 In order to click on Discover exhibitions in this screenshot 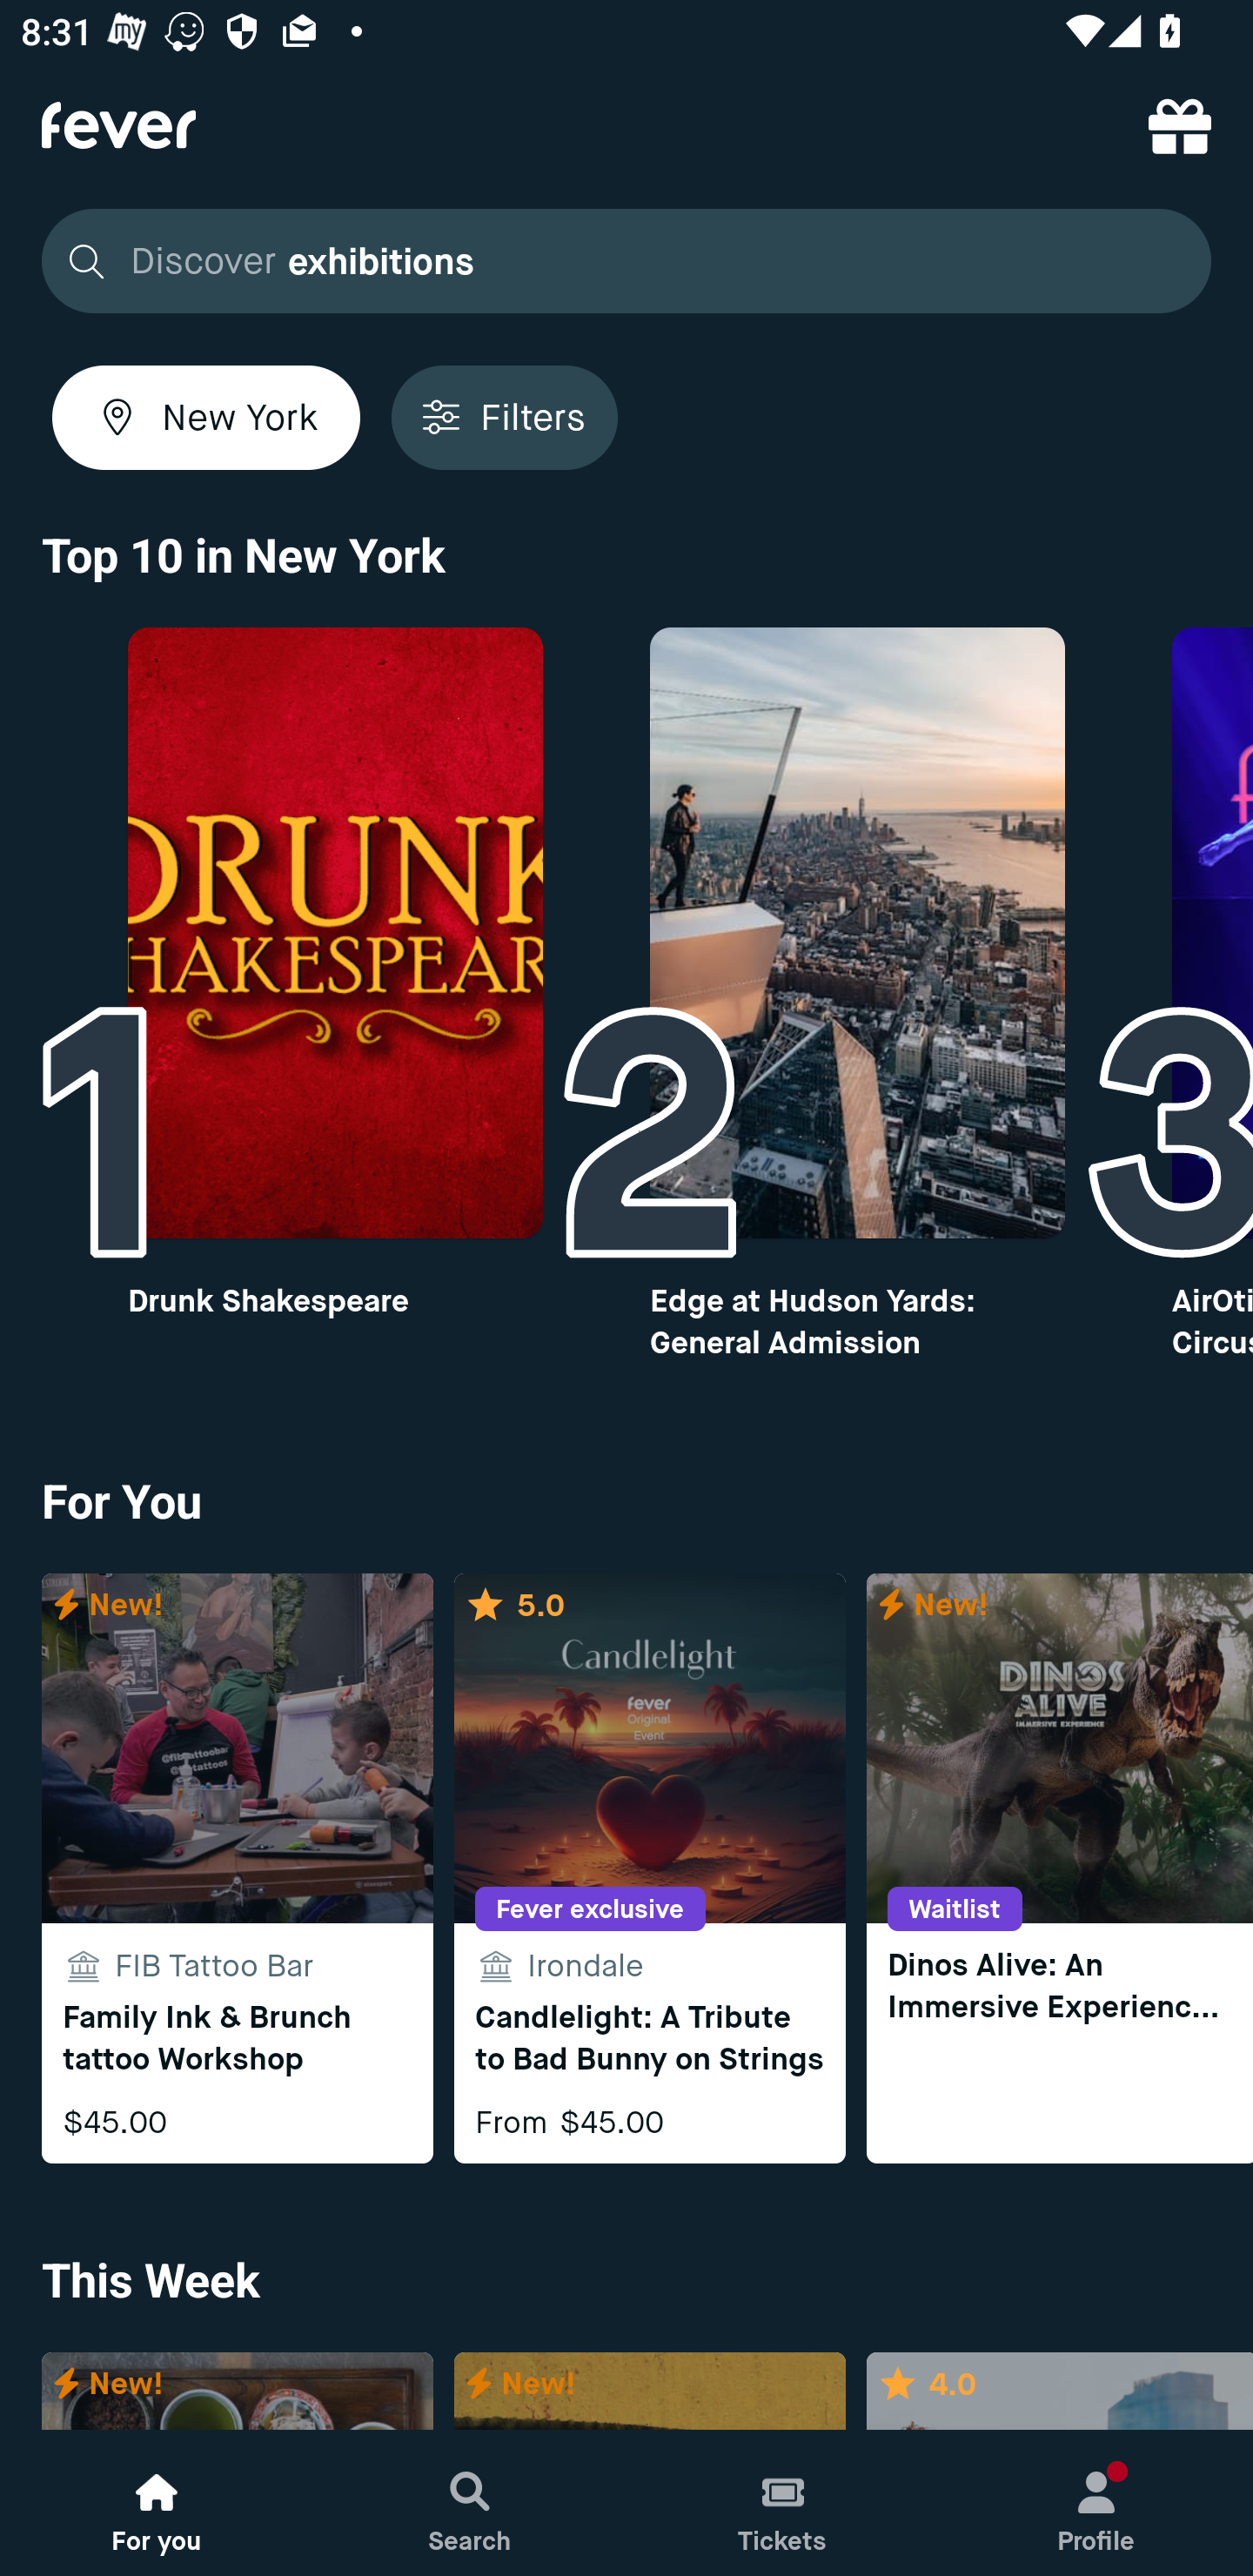, I will do `click(618, 261)`.